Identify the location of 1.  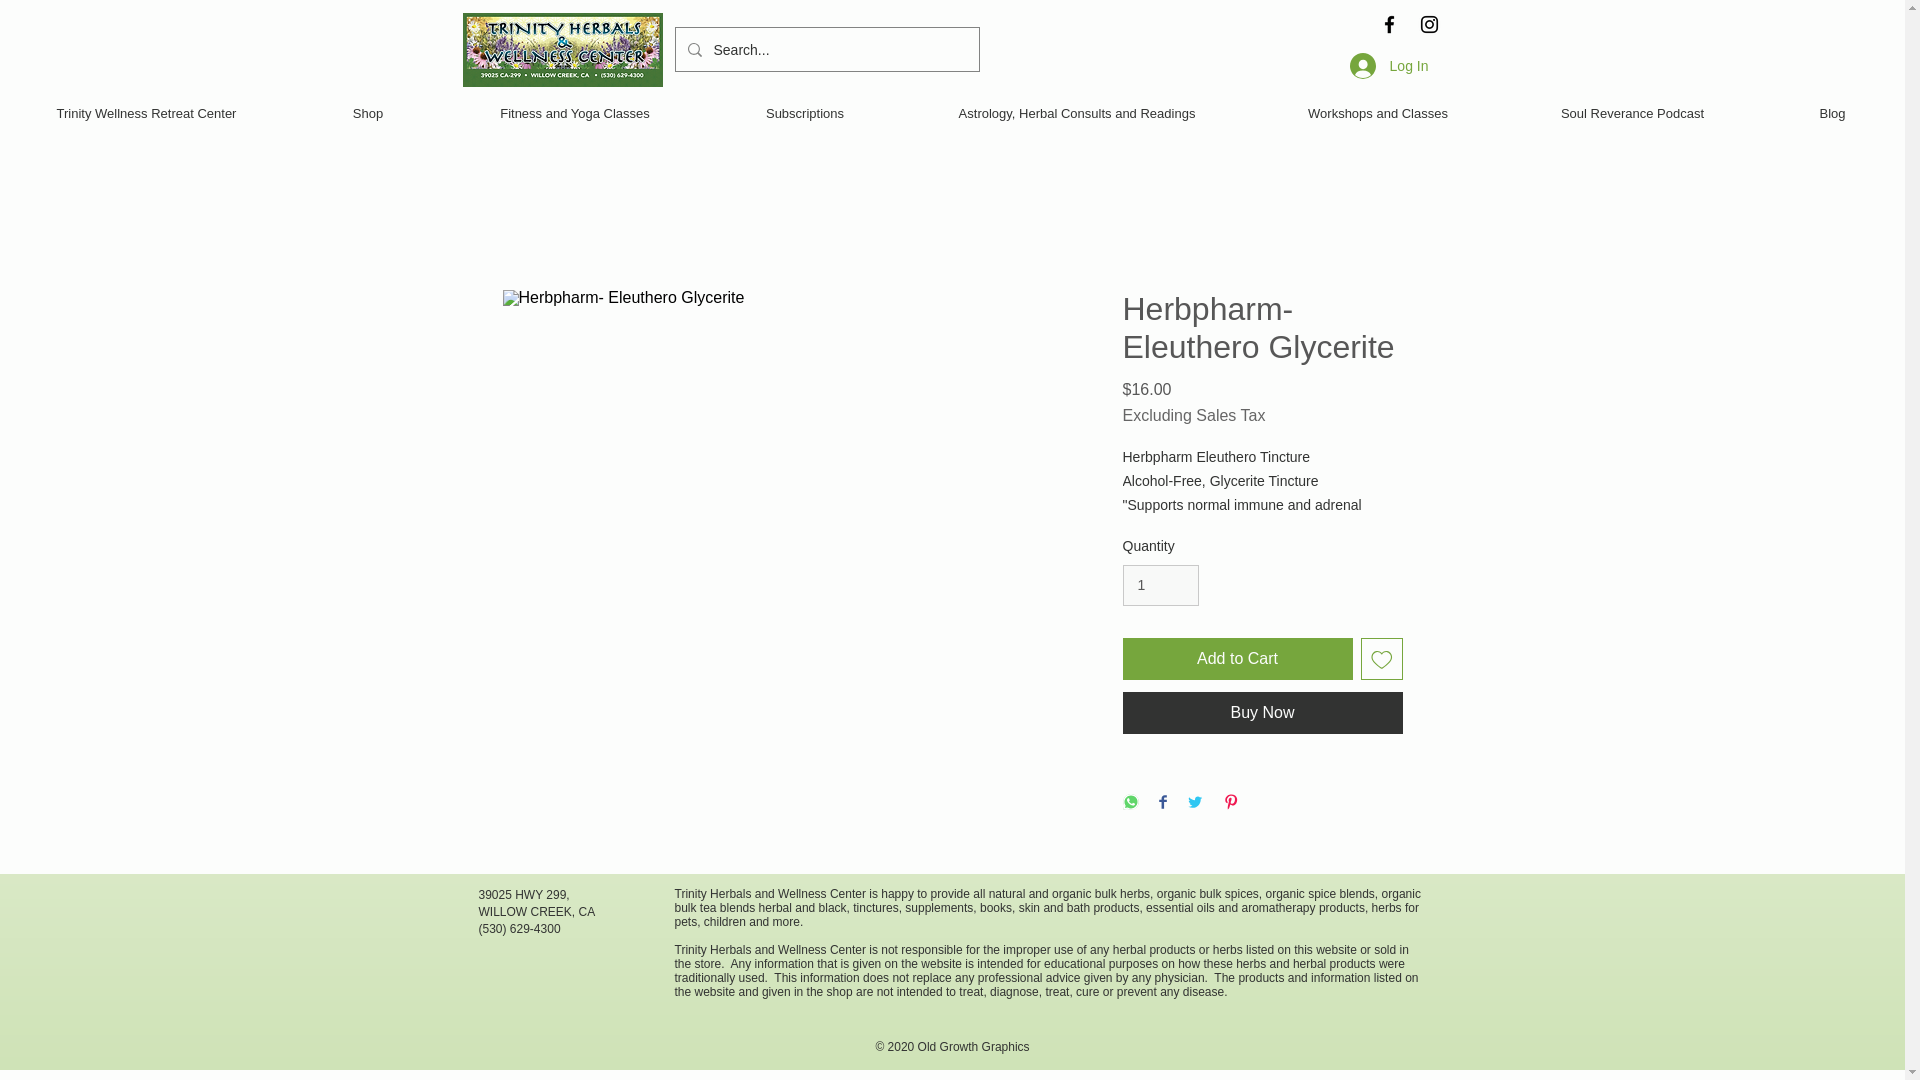
(1160, 584).